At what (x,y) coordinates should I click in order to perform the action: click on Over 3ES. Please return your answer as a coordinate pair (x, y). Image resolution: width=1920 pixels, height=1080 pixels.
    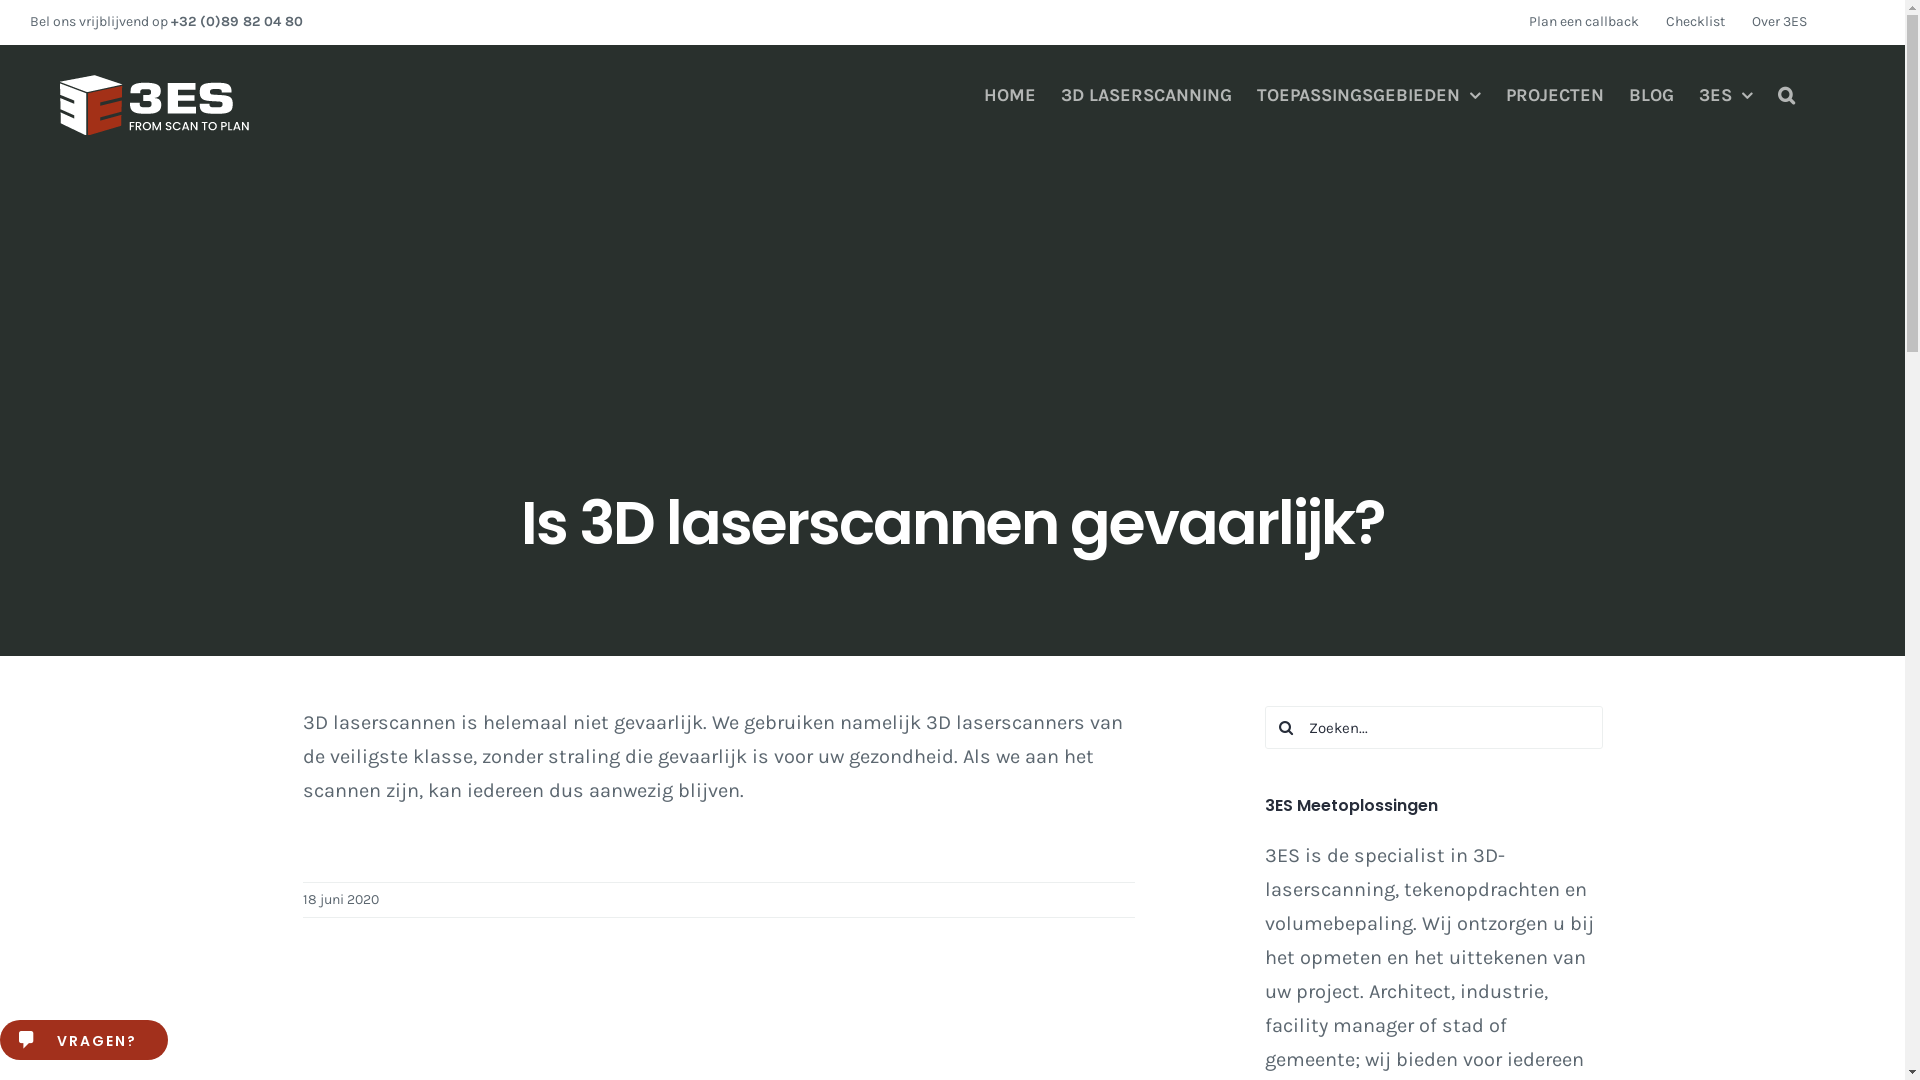
    Looking at the image, I should click on (1780, 22).